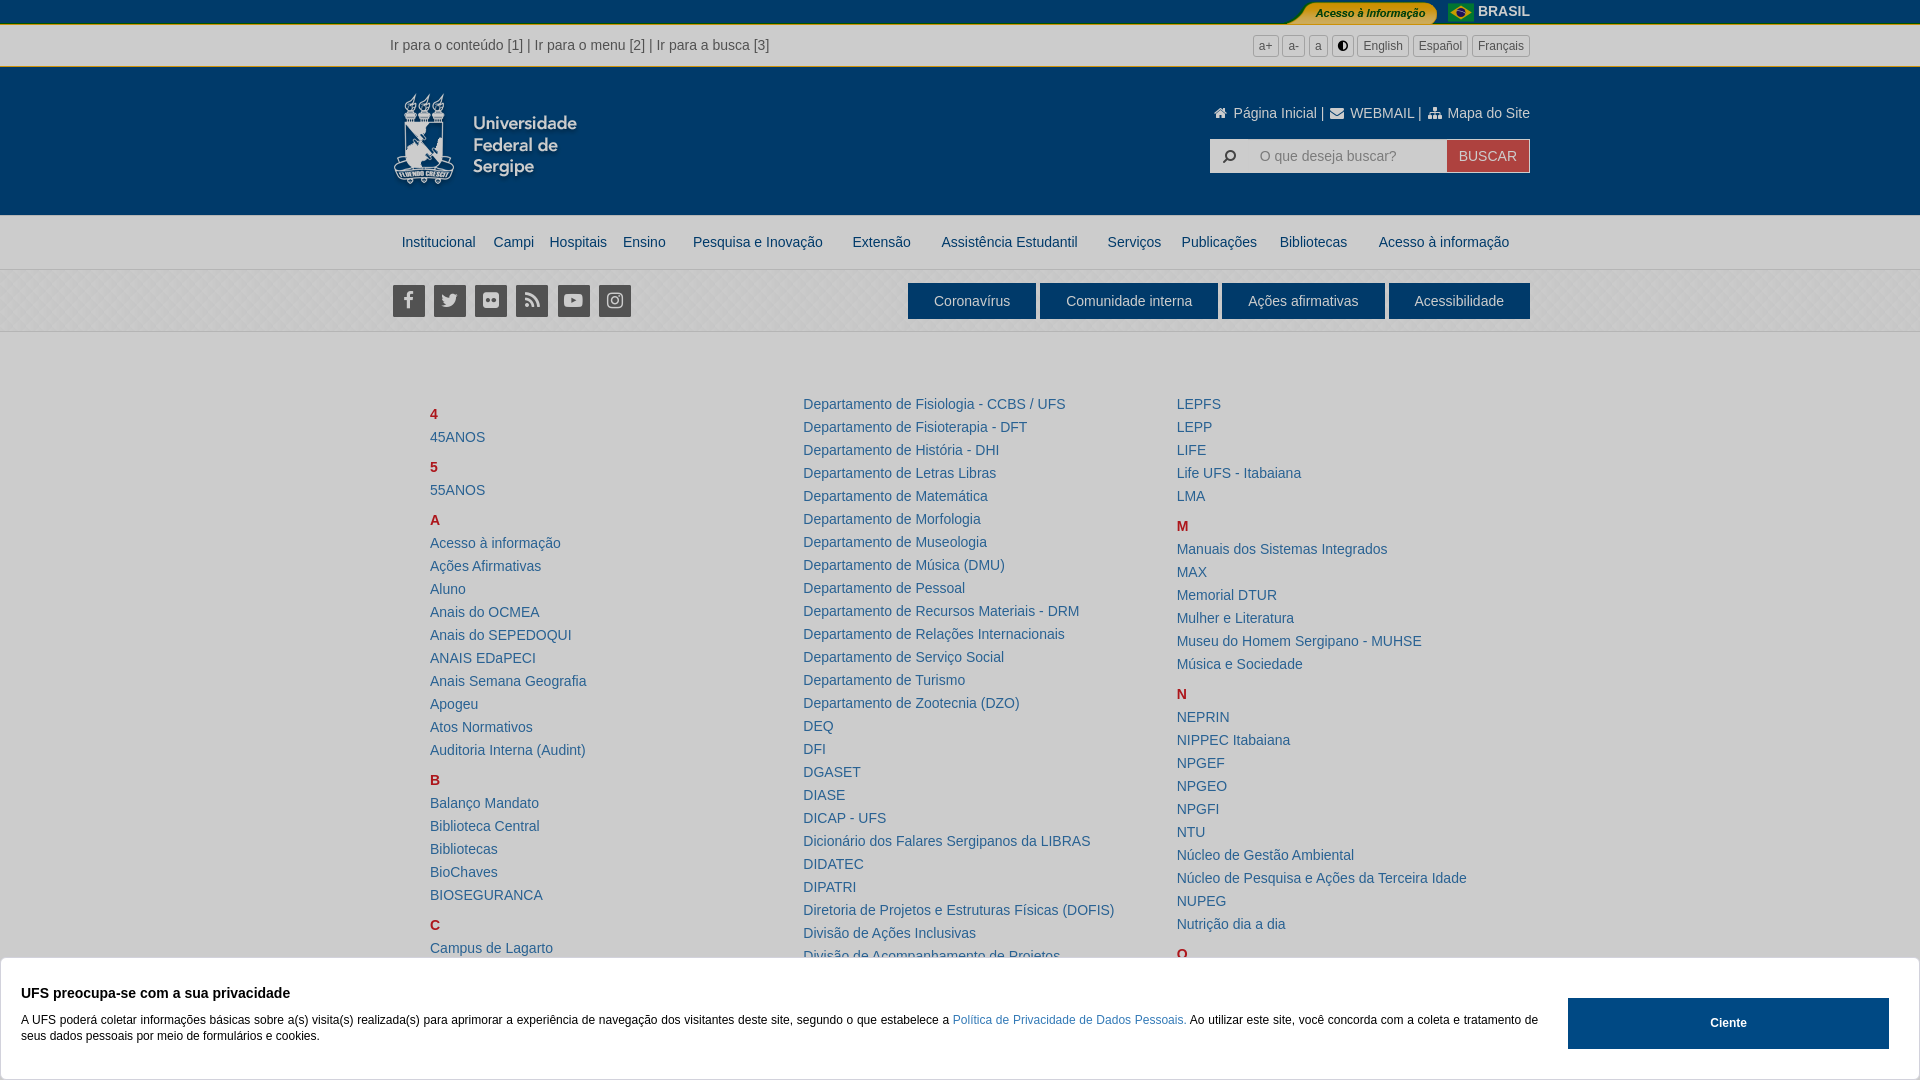 The width and height of the screenshot is (1920, 1080). Describe the element at coordinates (574, 300) in the screenshot. I see `Youtube` at that location.